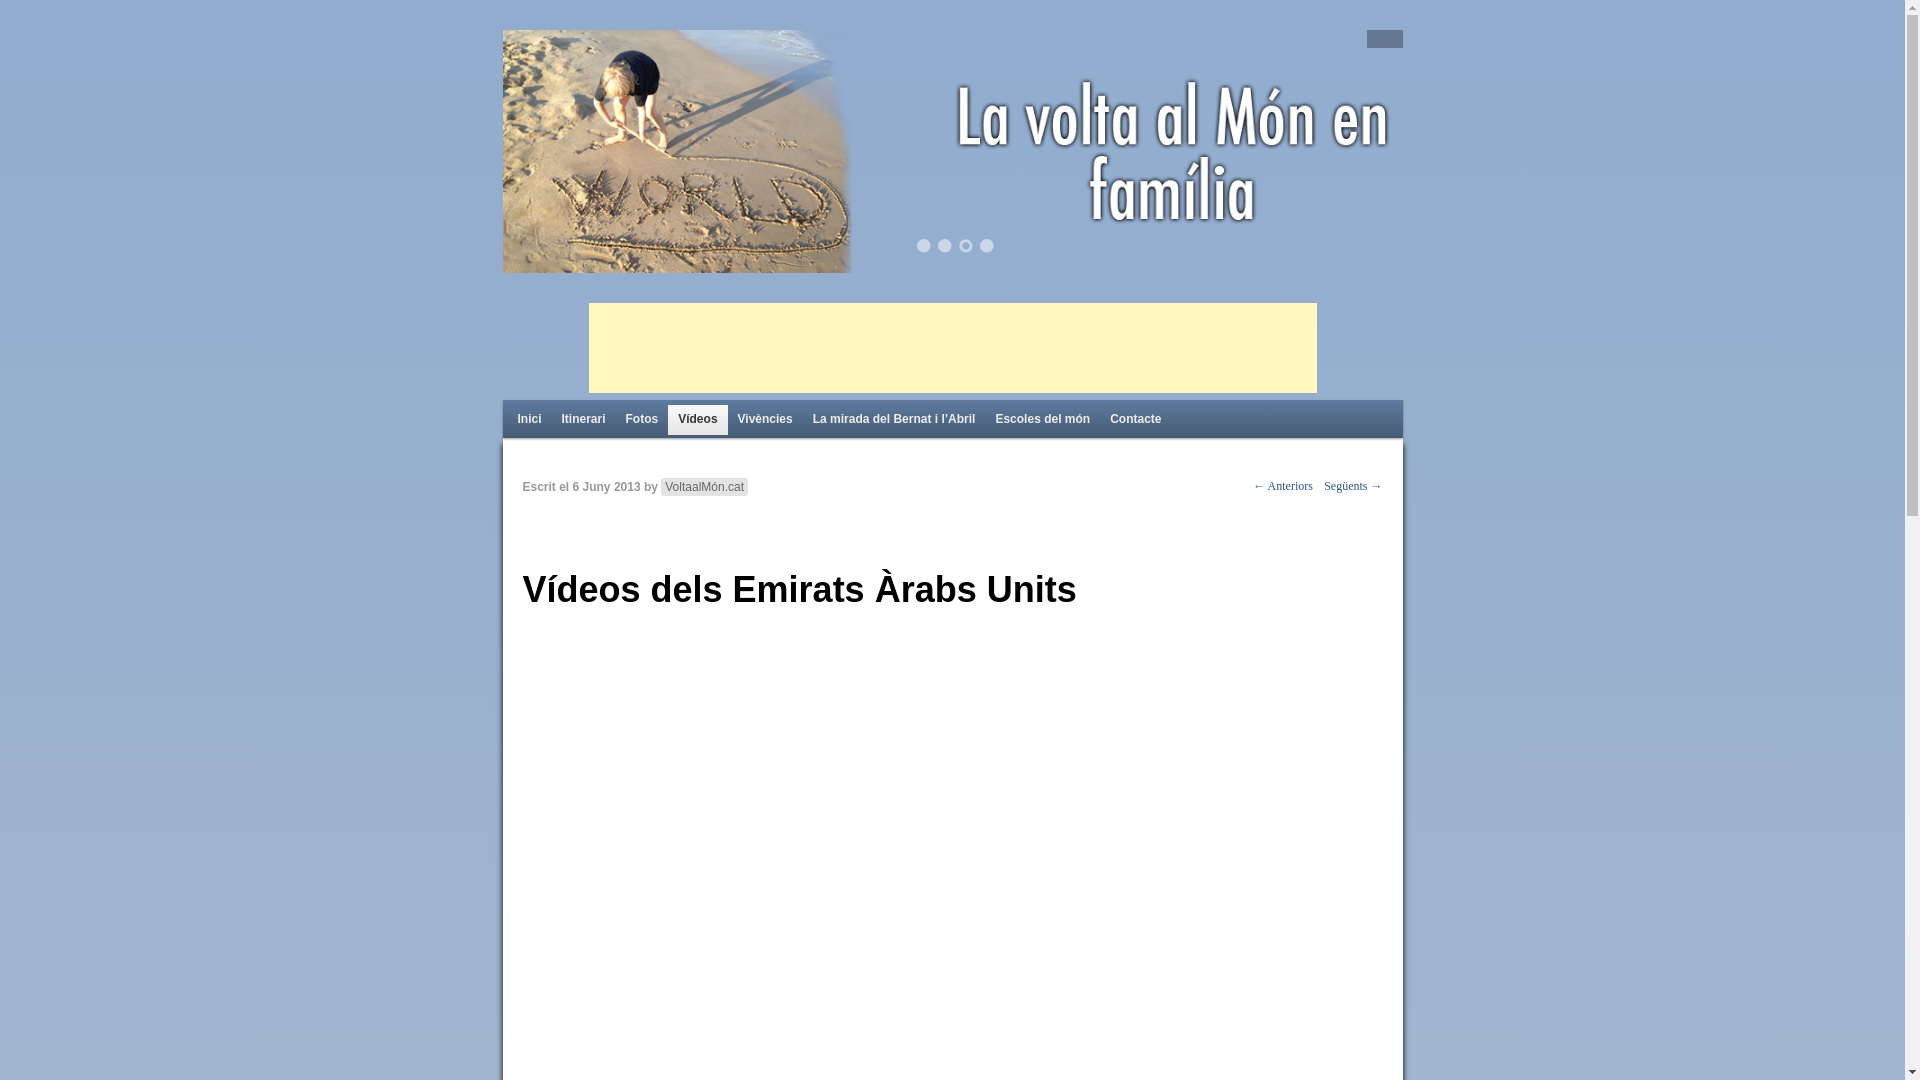 This screenshot has width=1920, height=1080. Describe the element at coordinates (1136, 420) in the screenshot. I see `Contacte` at that location.